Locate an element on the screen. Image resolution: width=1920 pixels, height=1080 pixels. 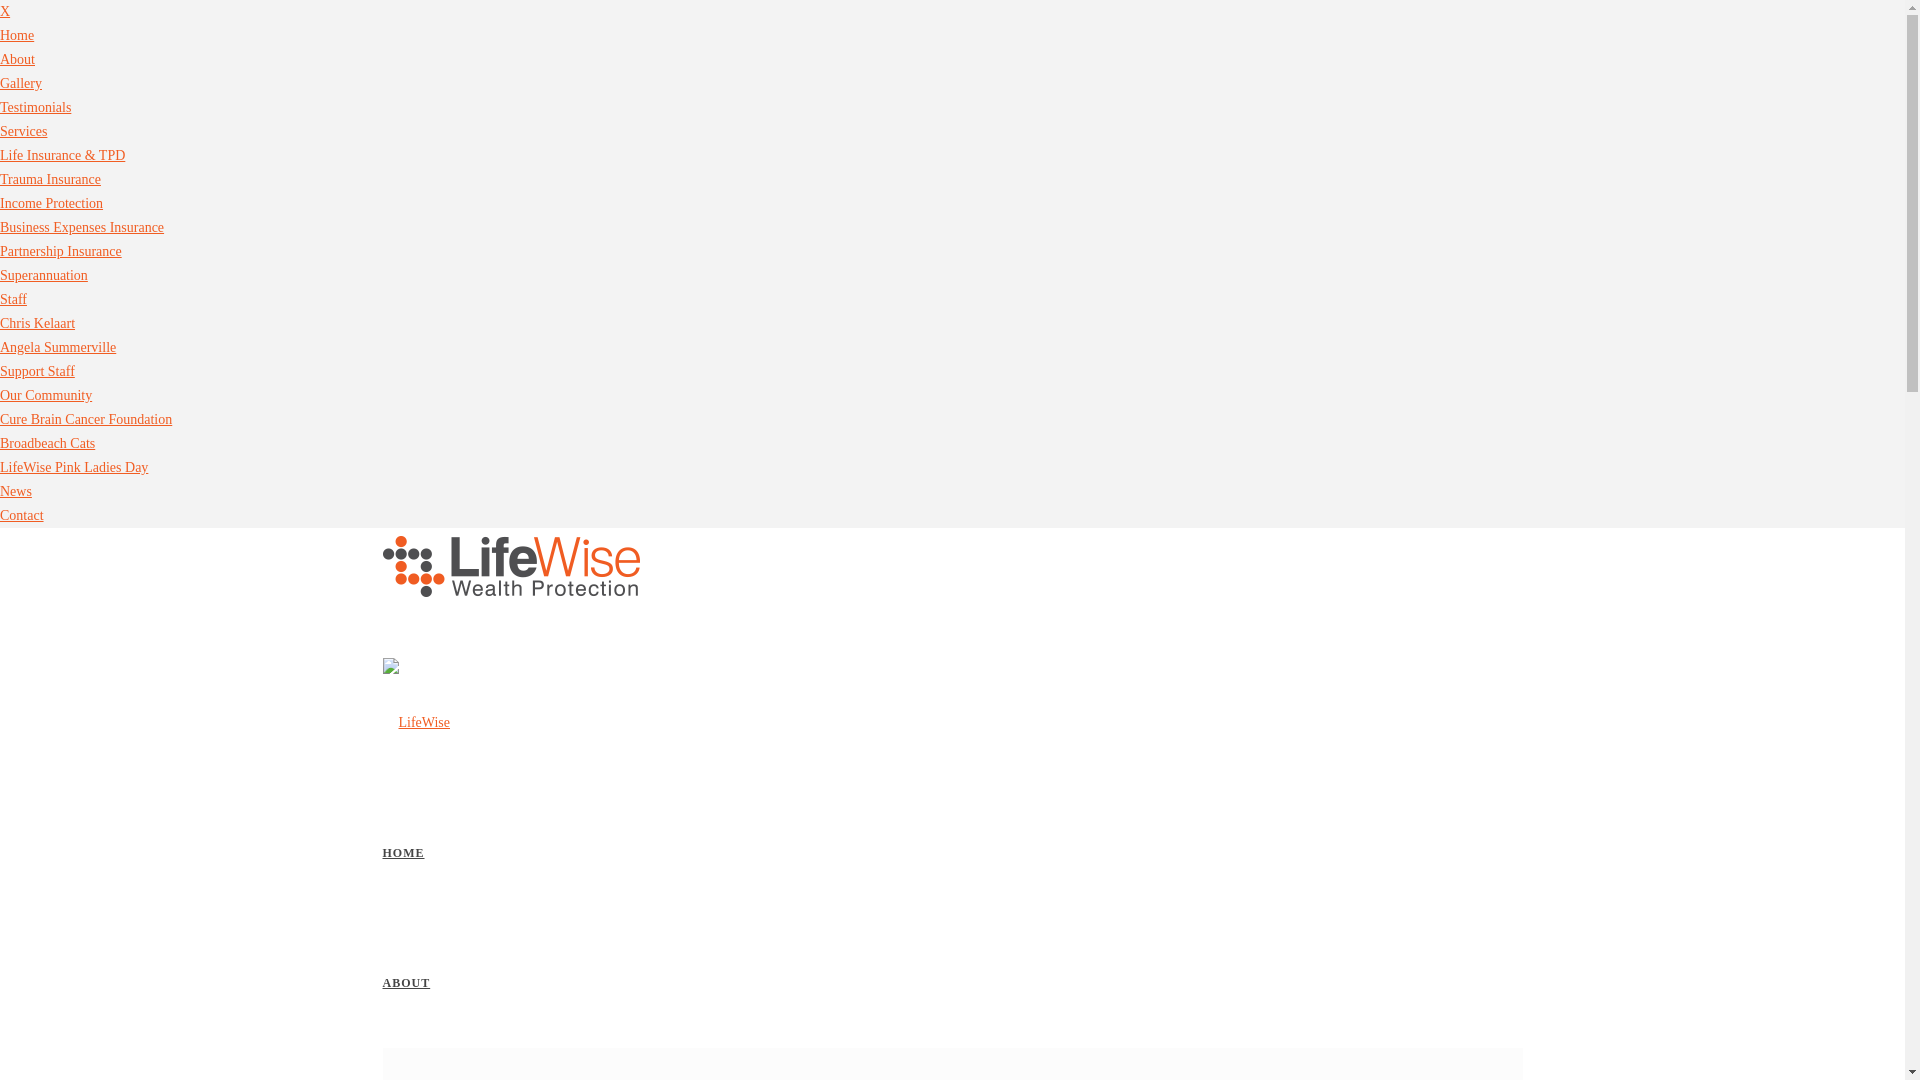
Gallery is located at coordinates (21, 84).